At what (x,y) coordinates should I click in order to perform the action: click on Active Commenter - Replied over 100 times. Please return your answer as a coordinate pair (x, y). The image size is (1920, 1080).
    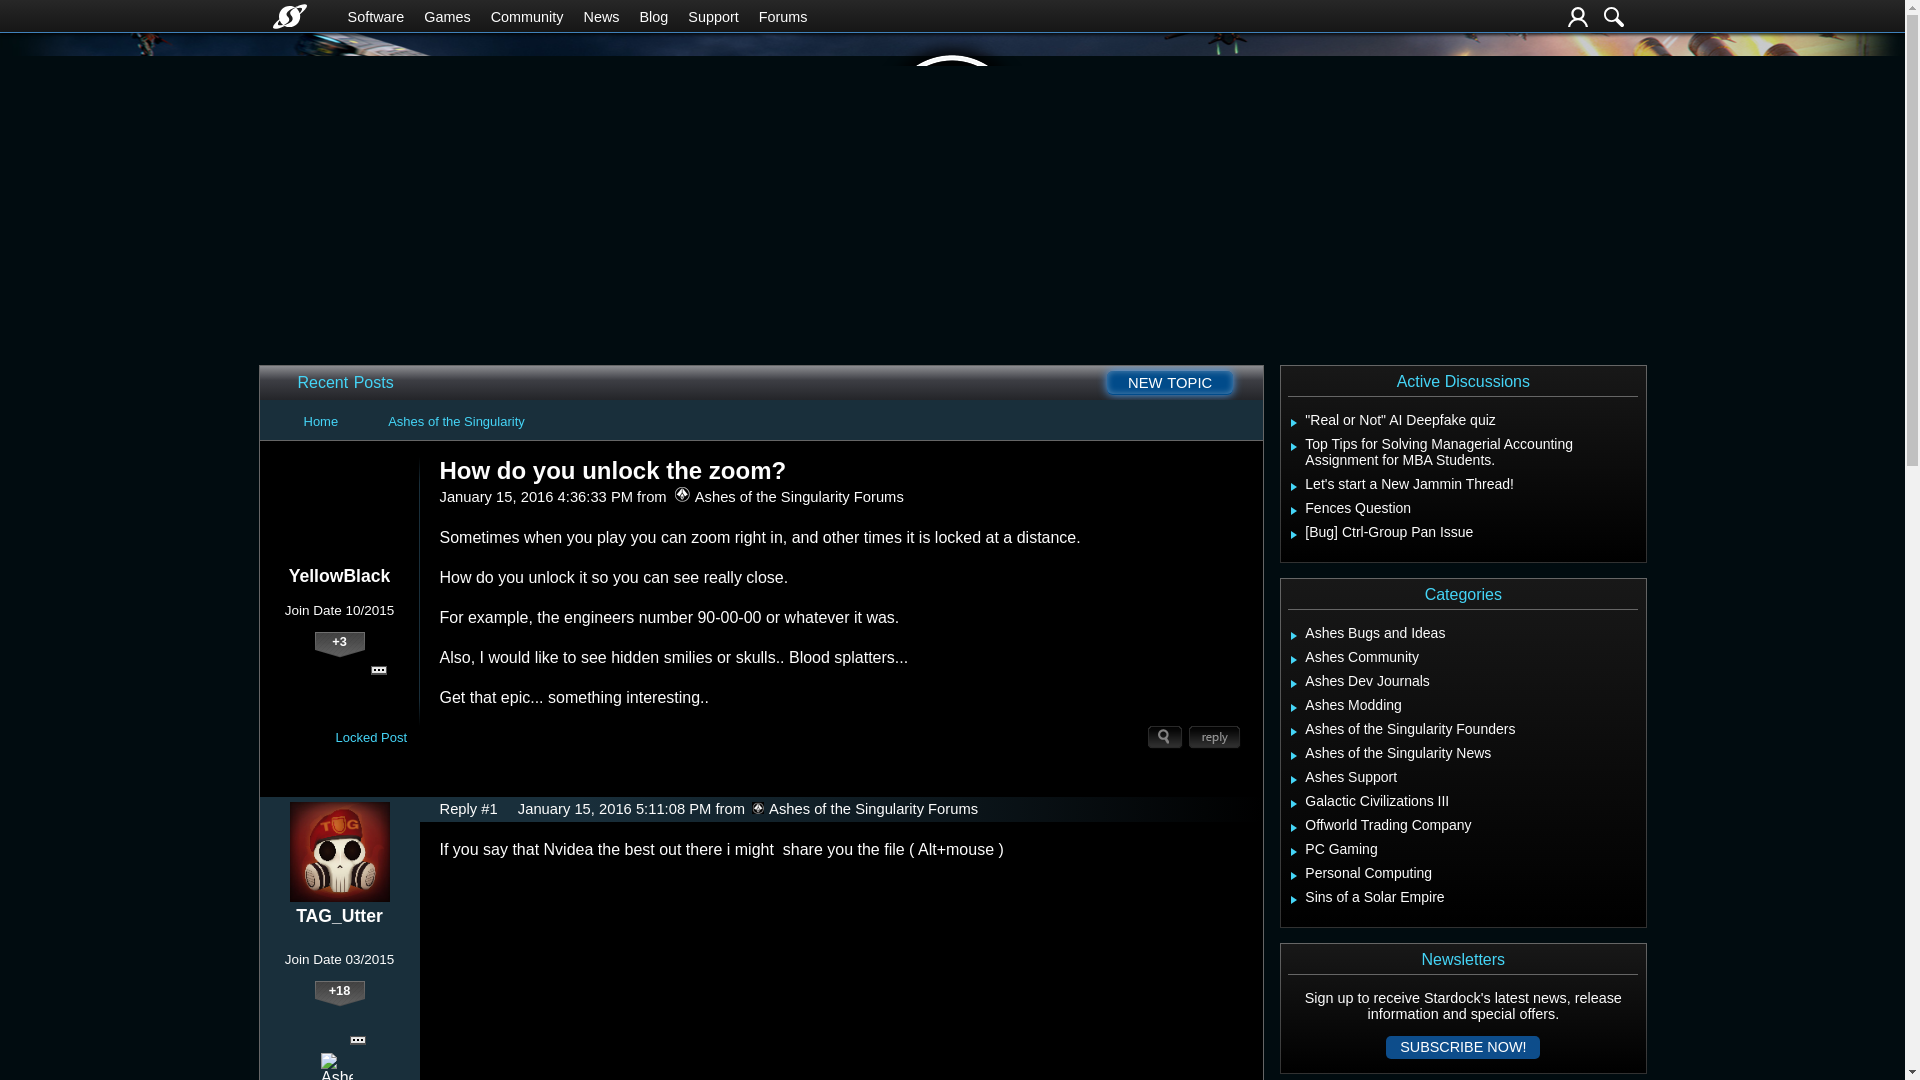
    Looking at the image, I should click on (336, 670).